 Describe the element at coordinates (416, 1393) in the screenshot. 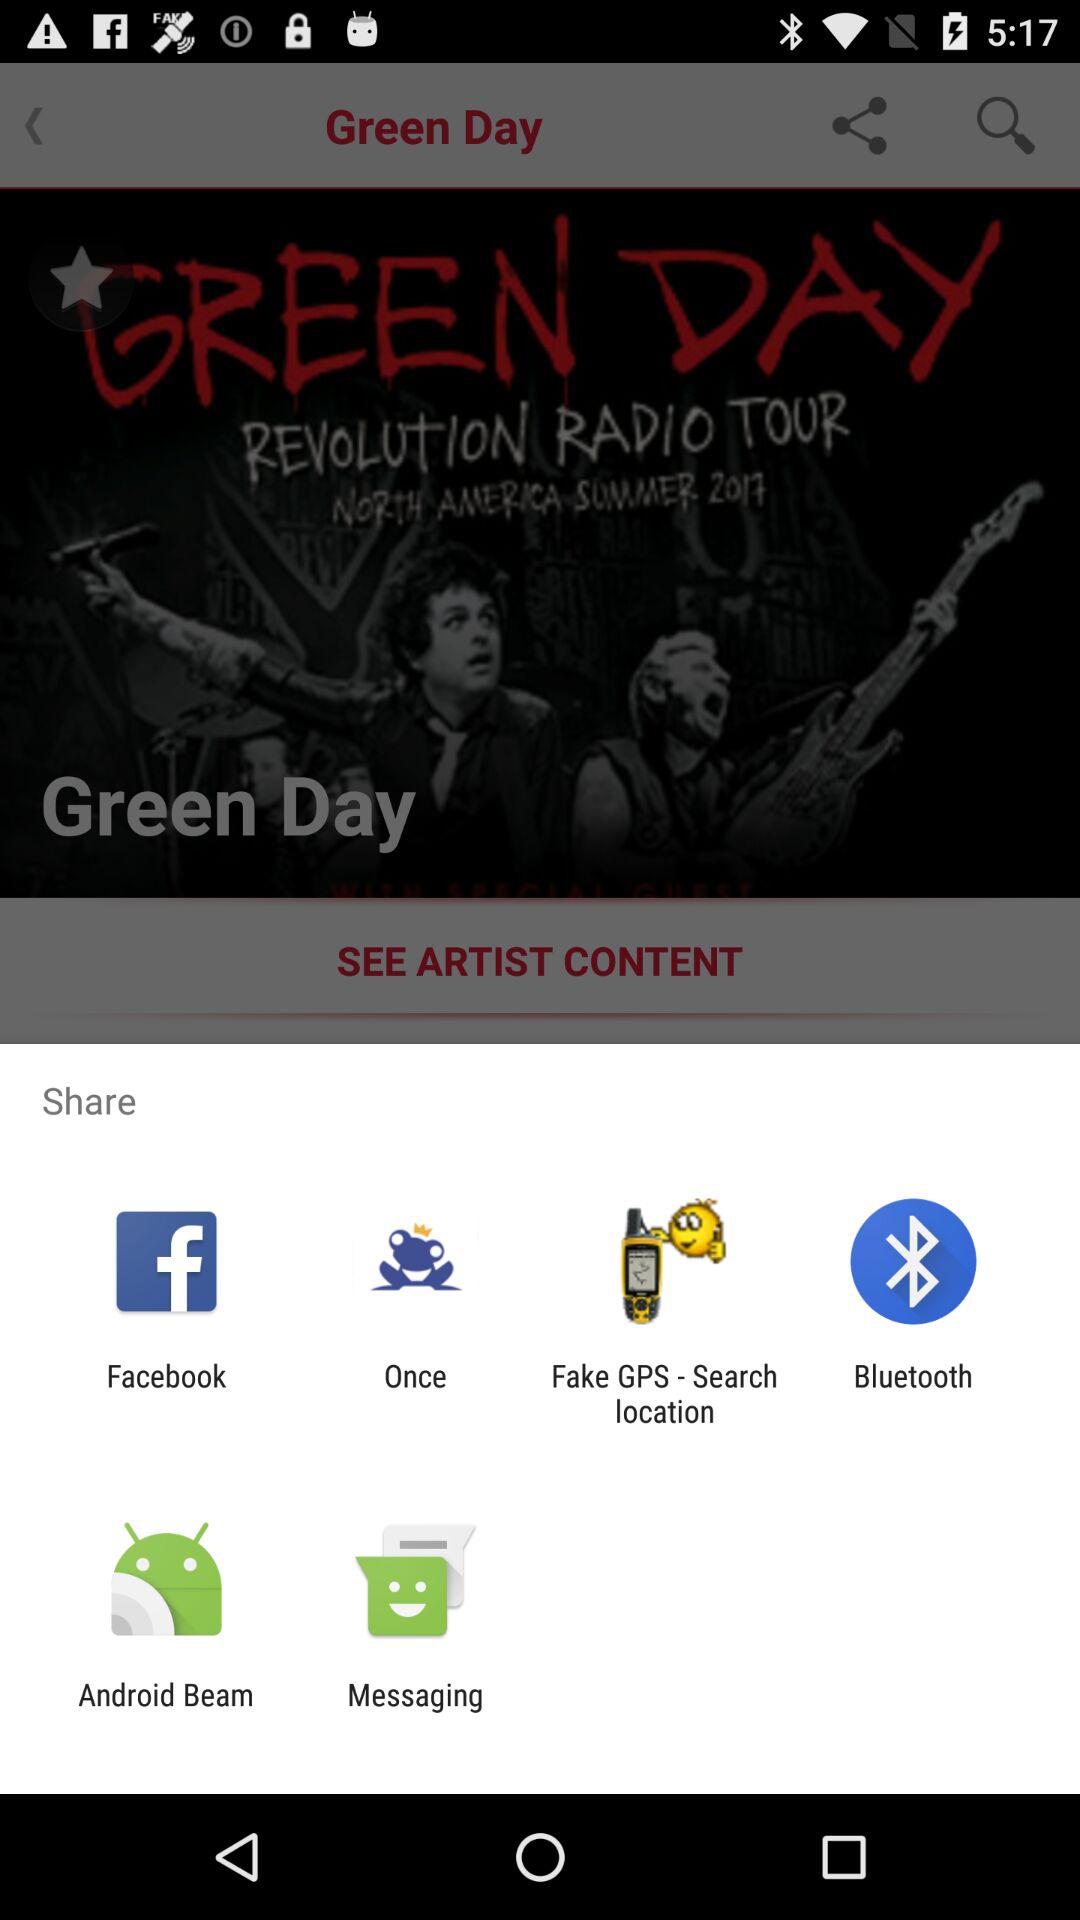

I see `tap item next to fake gps search` at that location.